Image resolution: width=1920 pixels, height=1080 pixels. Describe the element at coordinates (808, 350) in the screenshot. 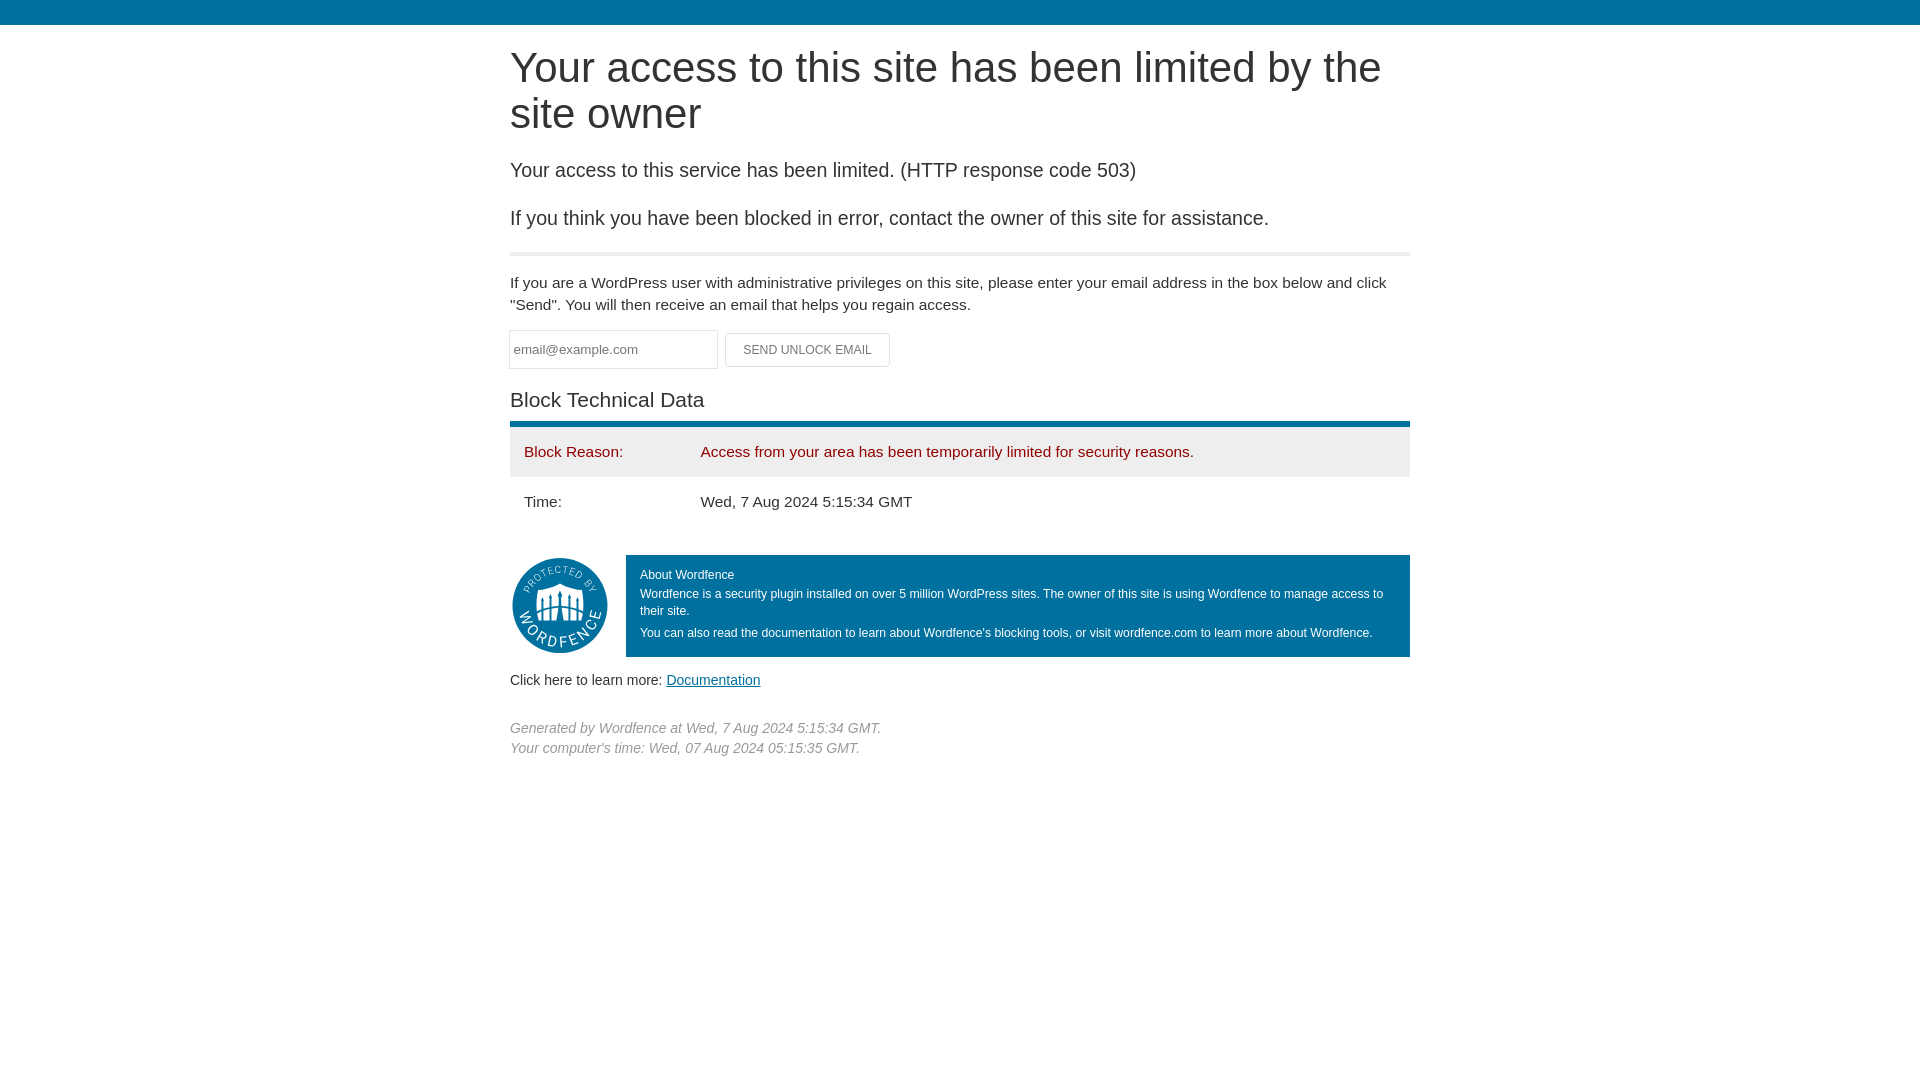

I see `Send Unlock Email` at that location.